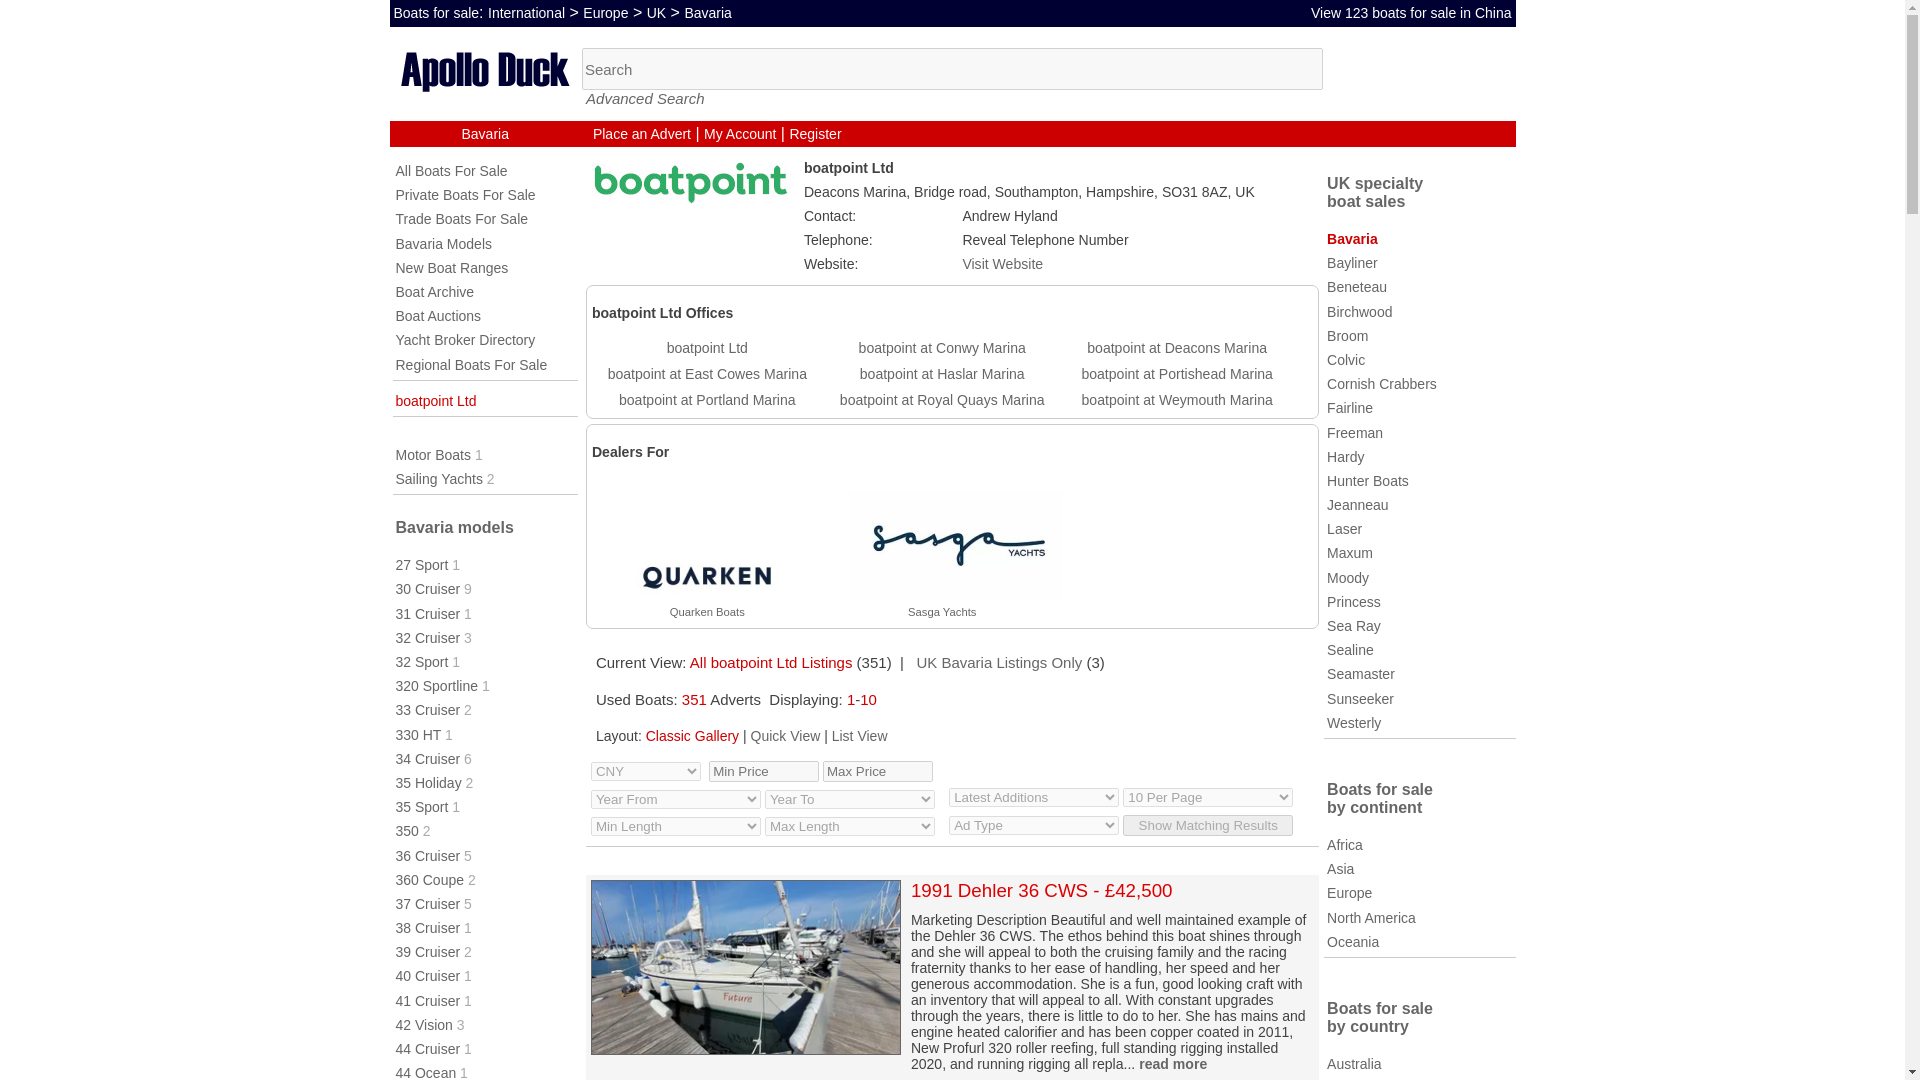 This screenshot has width=1920, height=1080. Describe the element at coordinates (814, 134) in the screenshot. I see `Register` at that location.